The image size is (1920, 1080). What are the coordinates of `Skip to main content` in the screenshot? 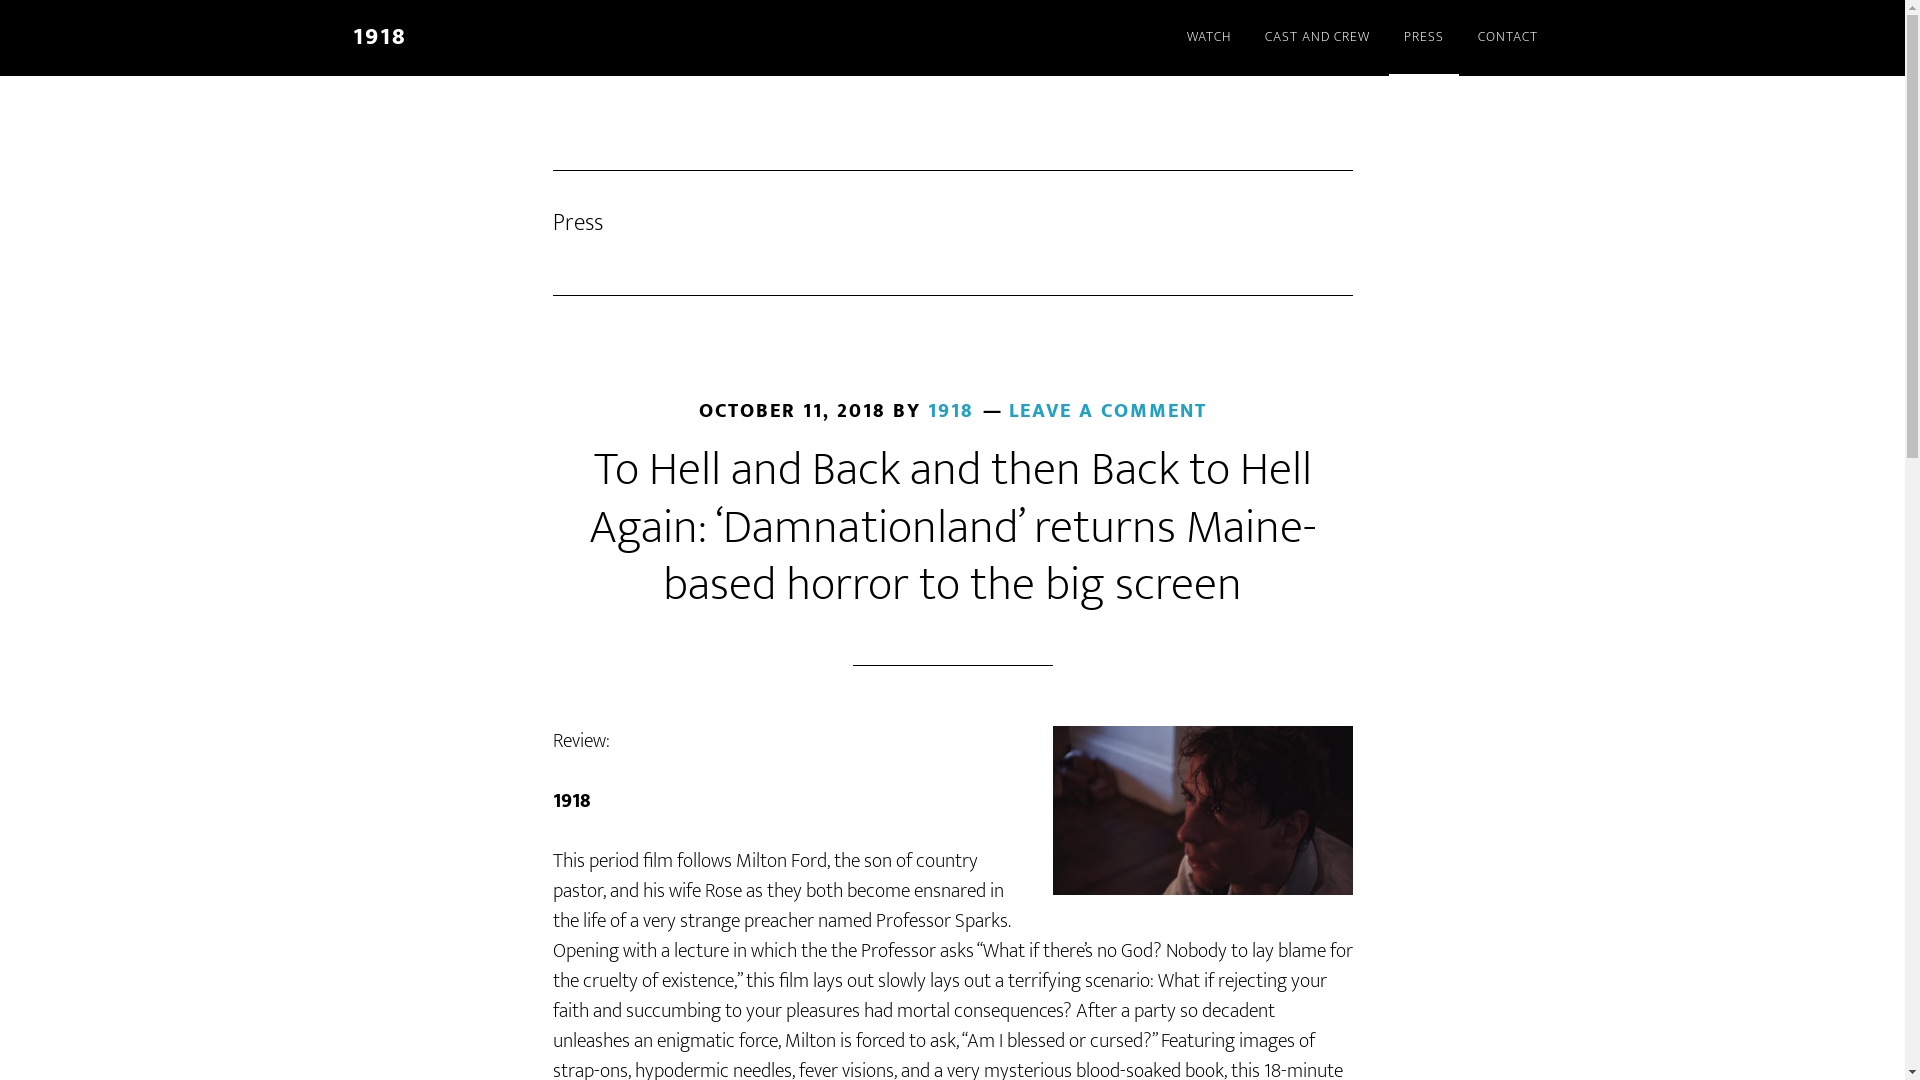 It's located at (0, 0).